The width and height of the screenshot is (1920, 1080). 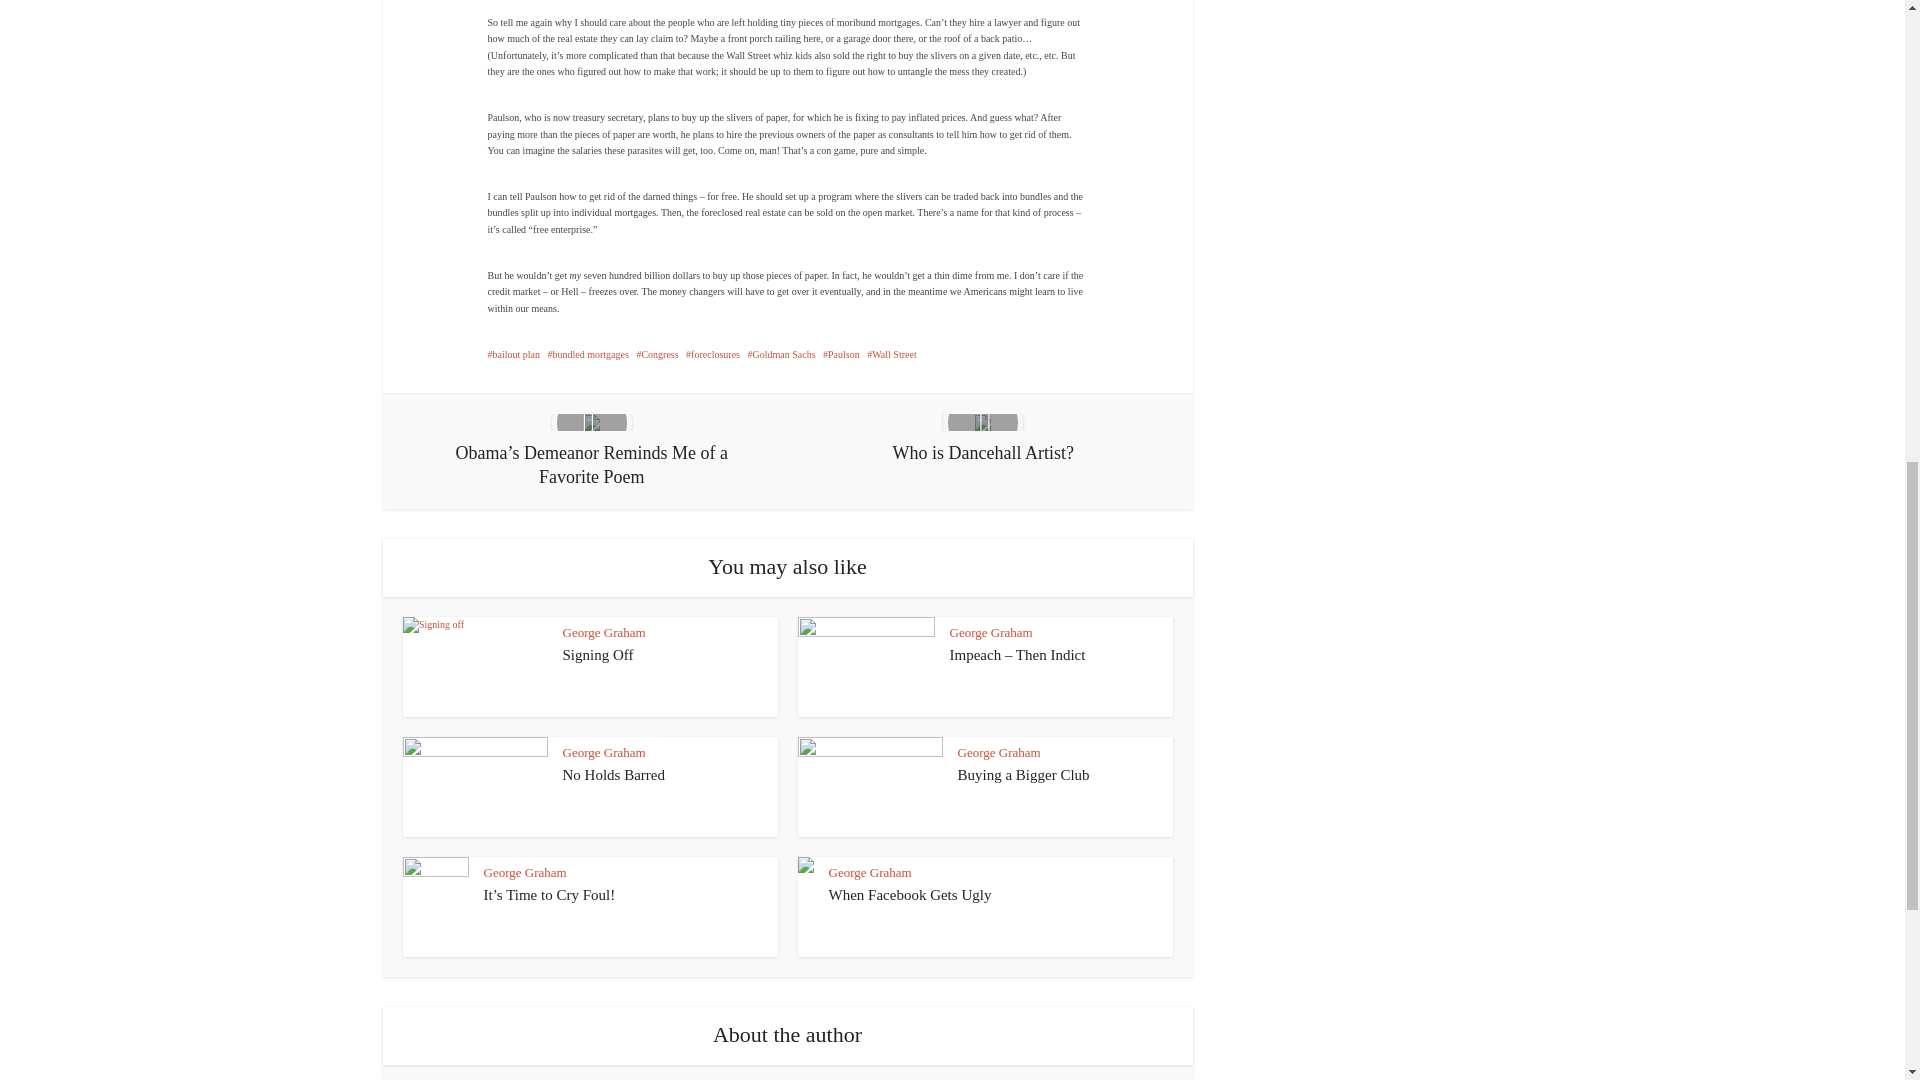 What do you see at coordinates (780, 354) in the screenshot?
I see `Goldman Sachs` at bounding box center [780, 354].